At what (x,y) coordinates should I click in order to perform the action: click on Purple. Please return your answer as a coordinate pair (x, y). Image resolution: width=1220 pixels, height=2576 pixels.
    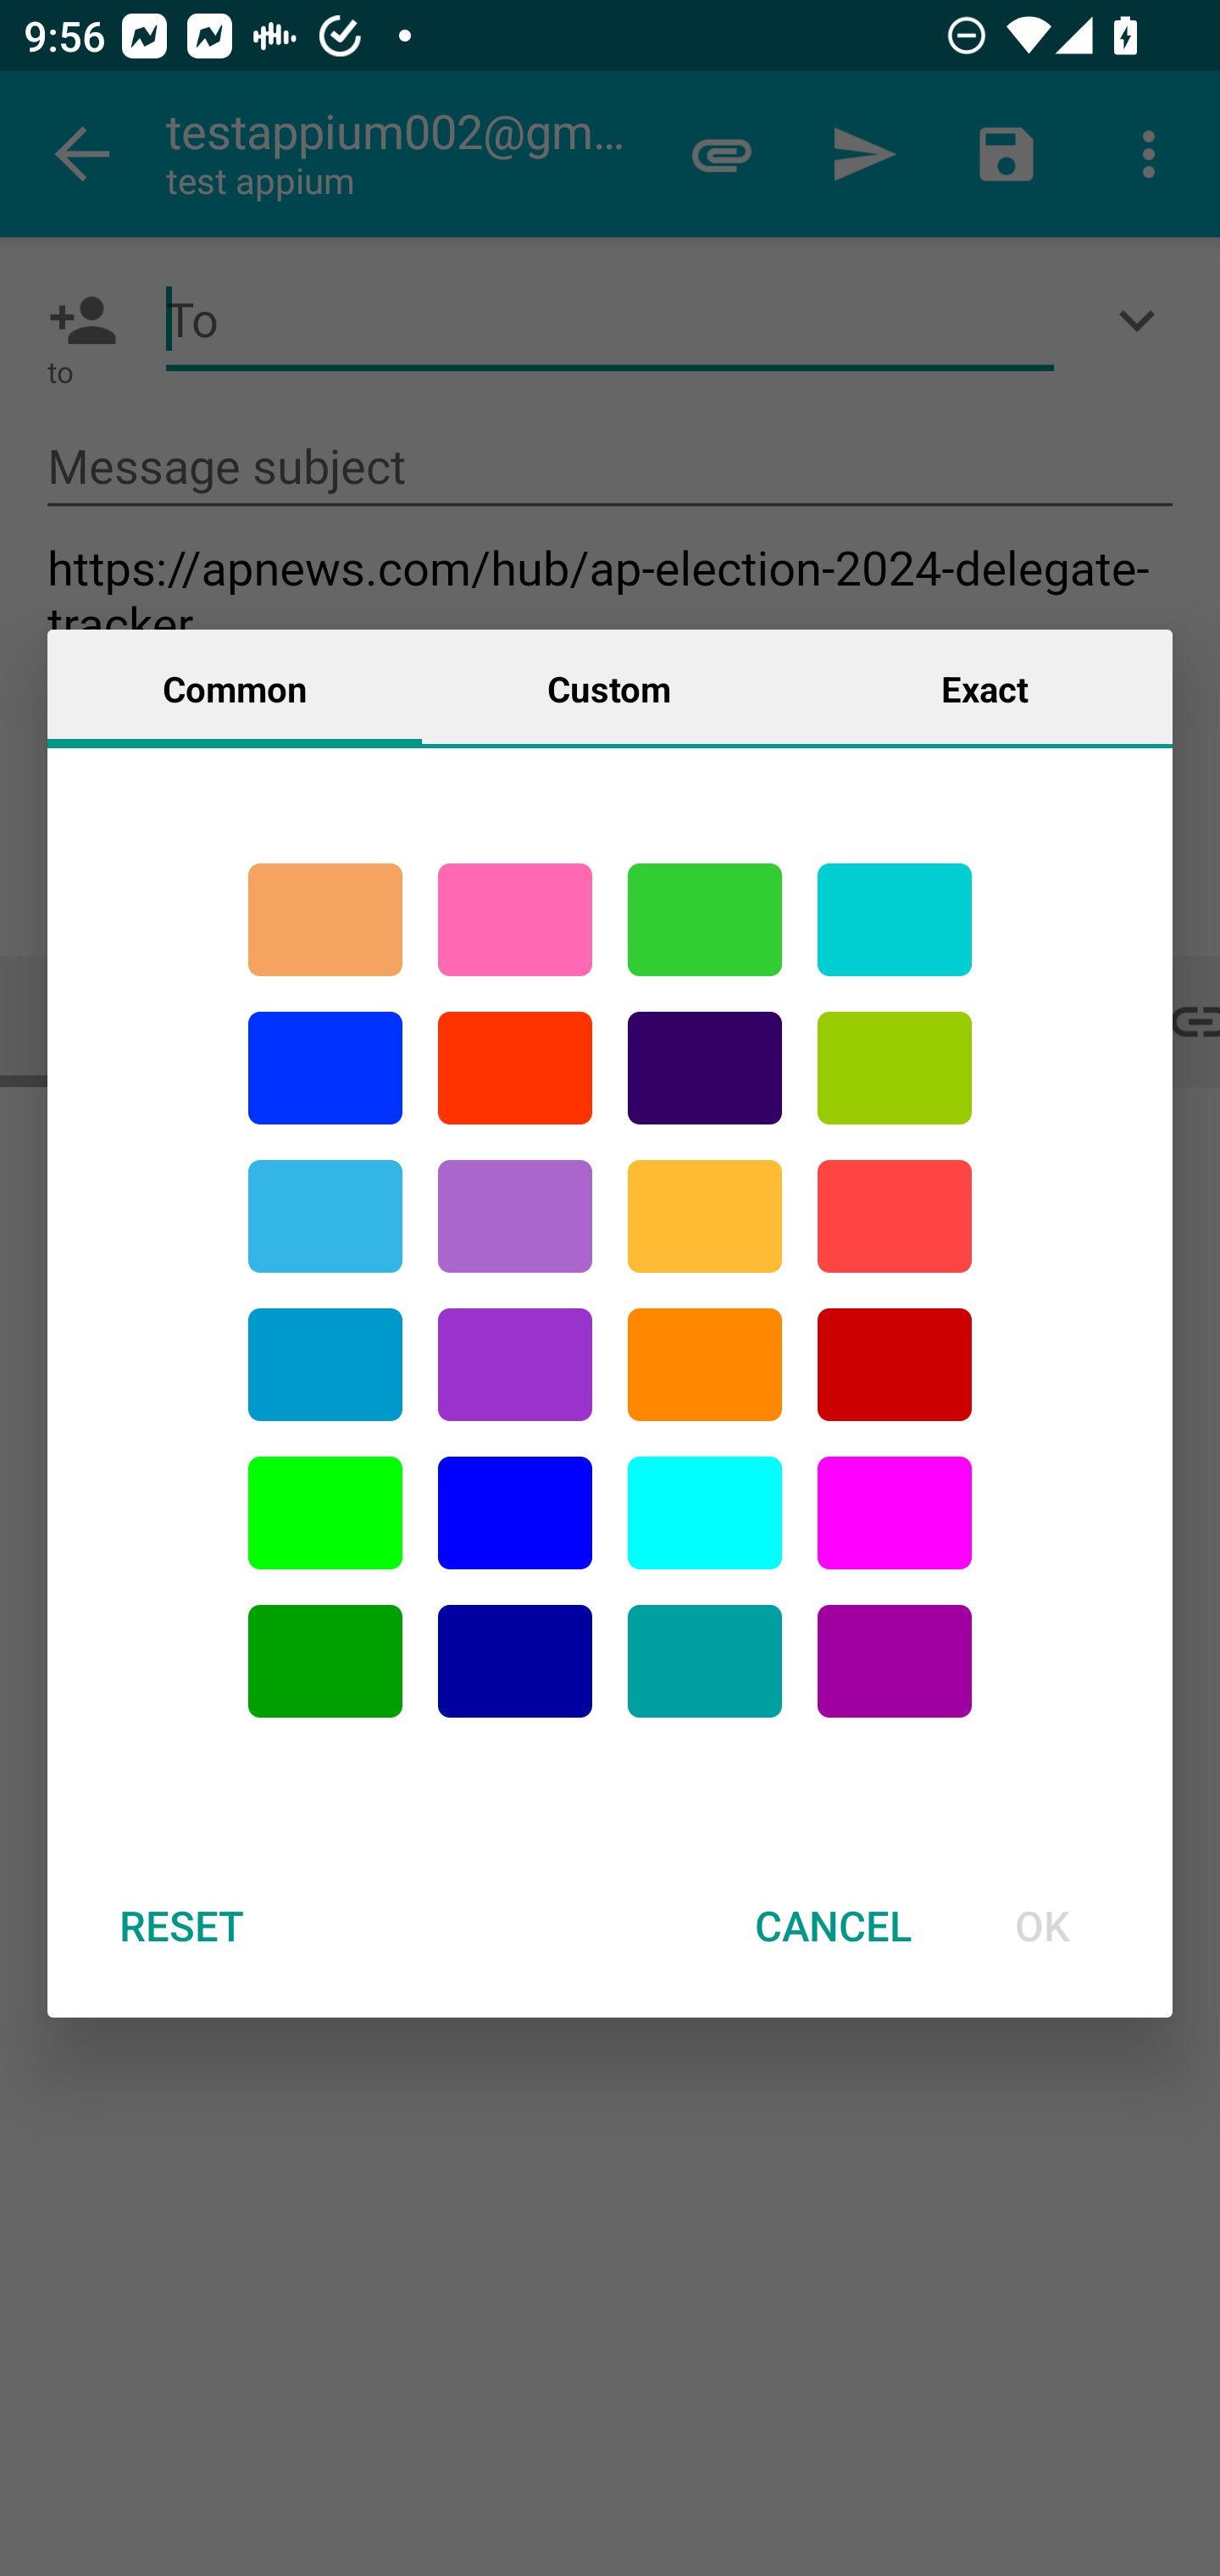
    Looking at the image, I should click on (515, 1365).